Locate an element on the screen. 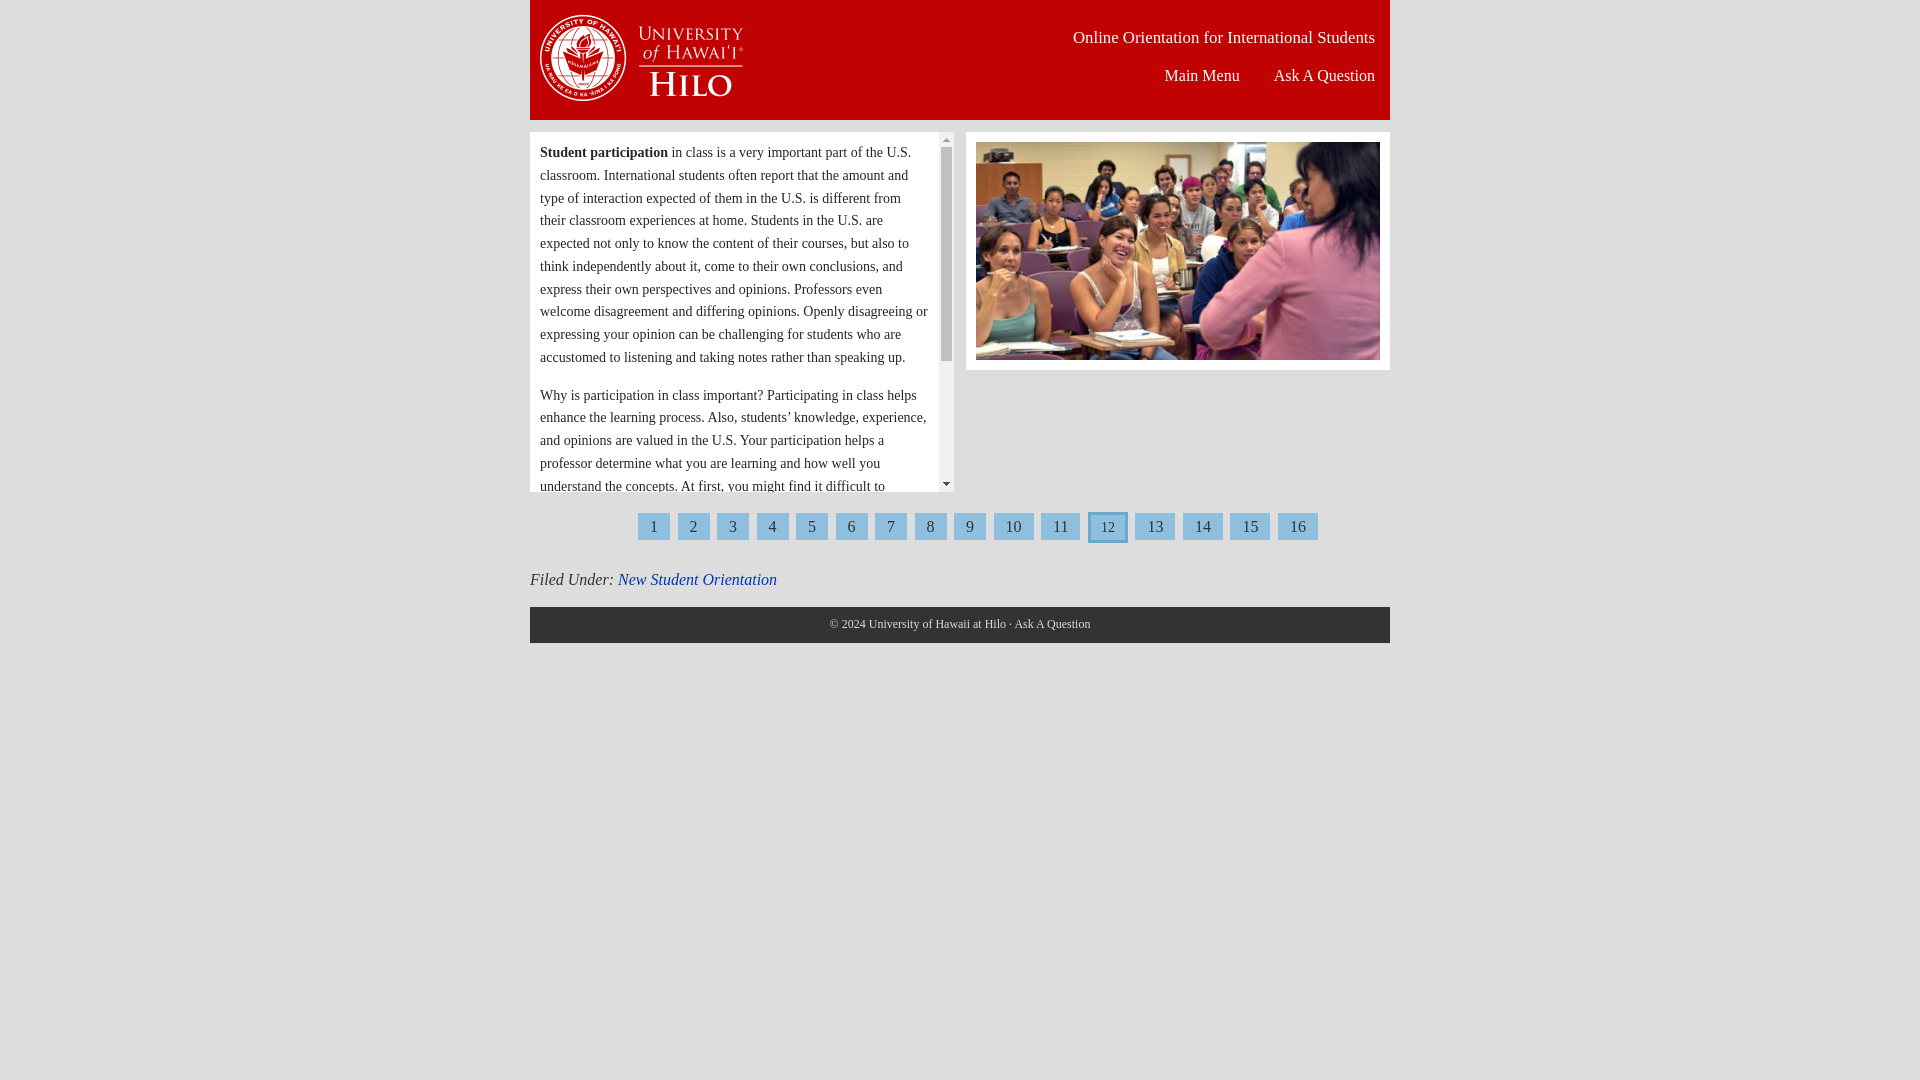  Ask A Question is located at coordinates (1052, 623).